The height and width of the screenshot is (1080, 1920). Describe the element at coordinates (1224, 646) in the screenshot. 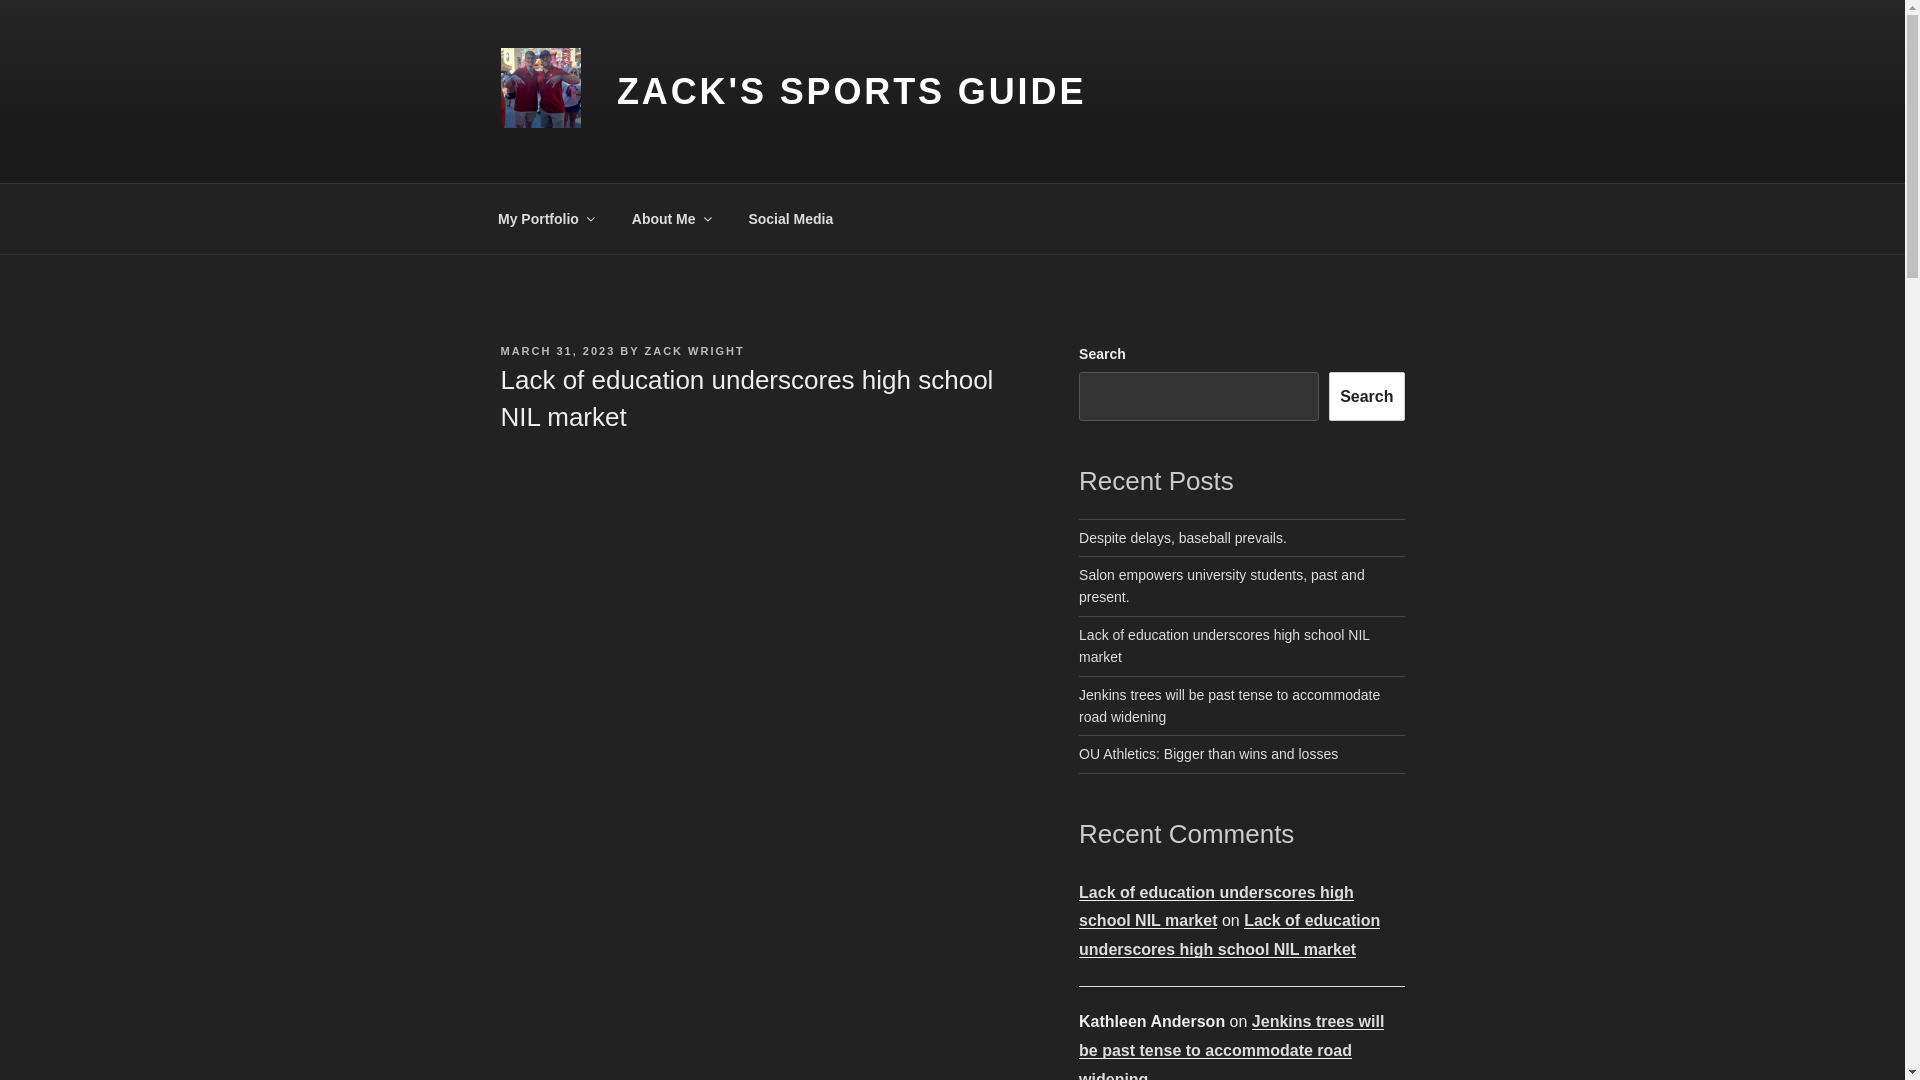

I see `Lack of education underscores high school NIL market` at that location.